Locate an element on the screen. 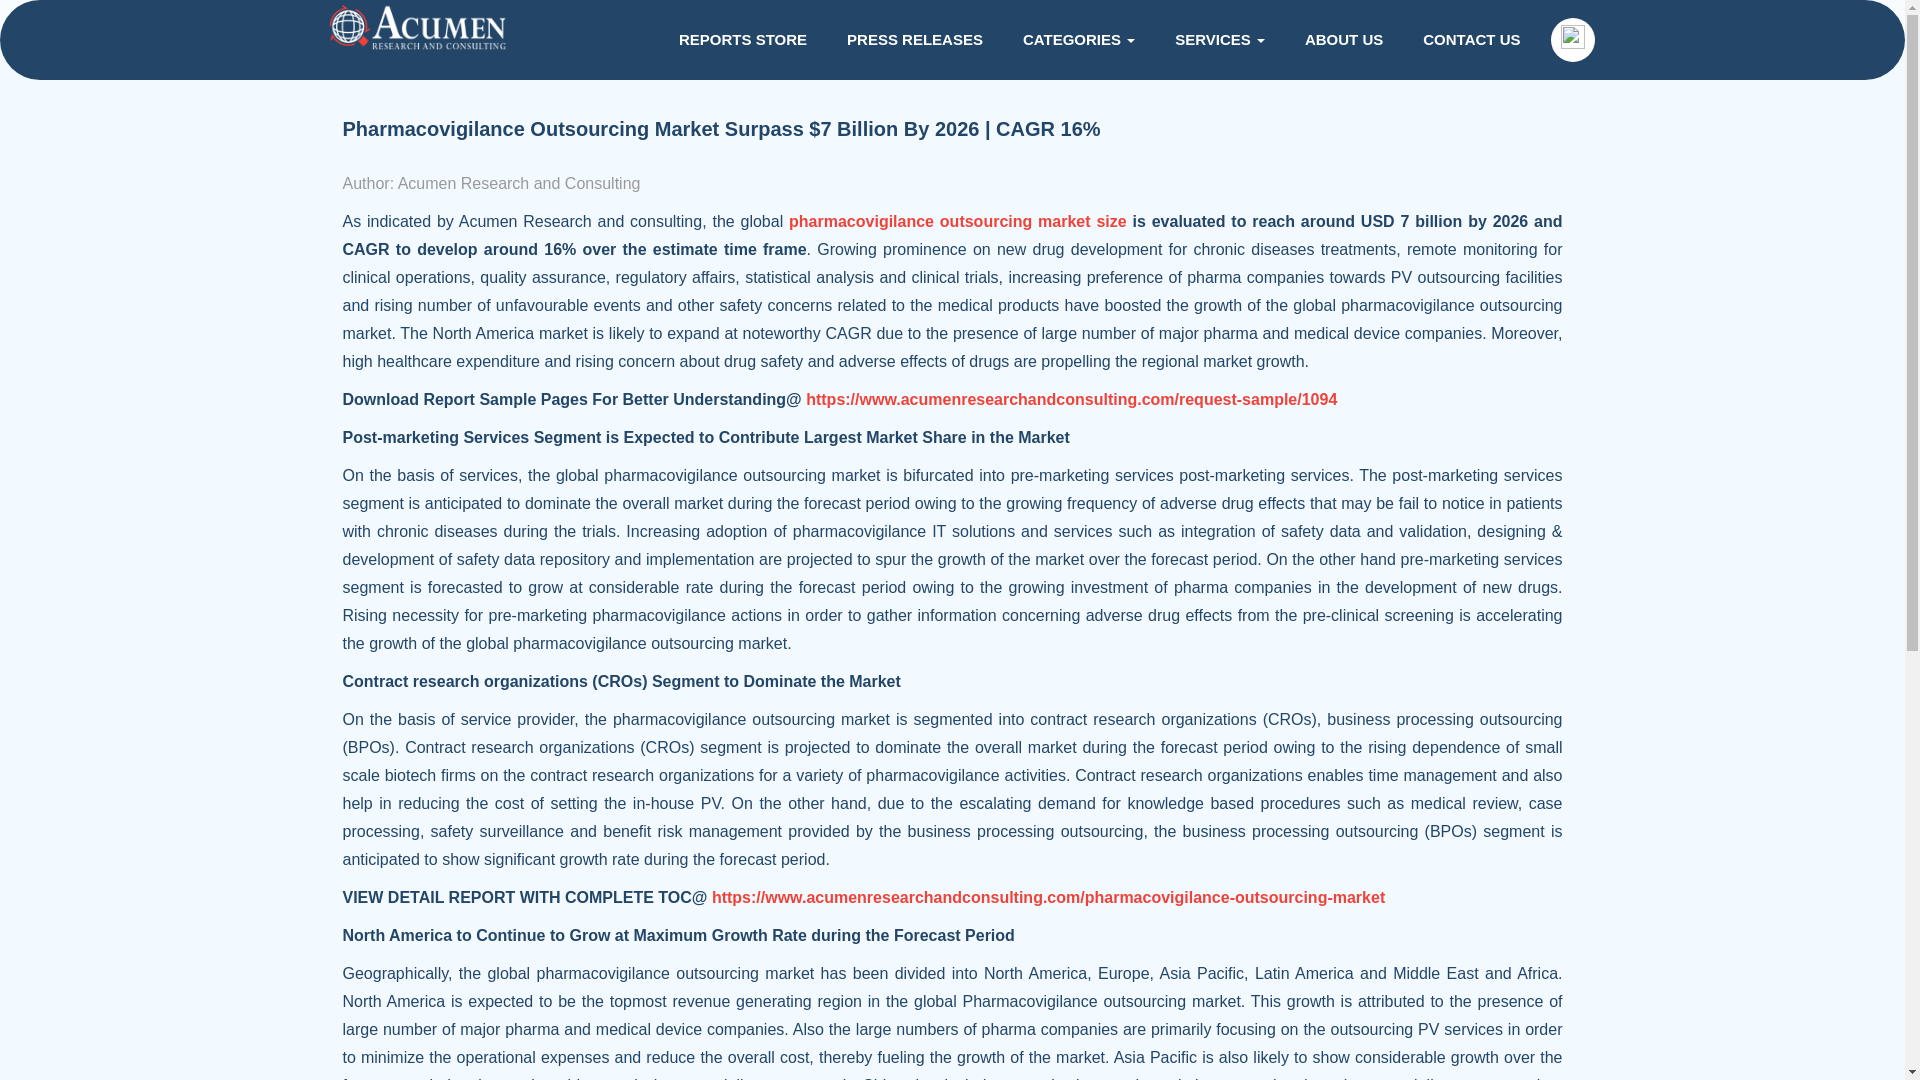  ABOUT US is located at coordinates (1344, 40).